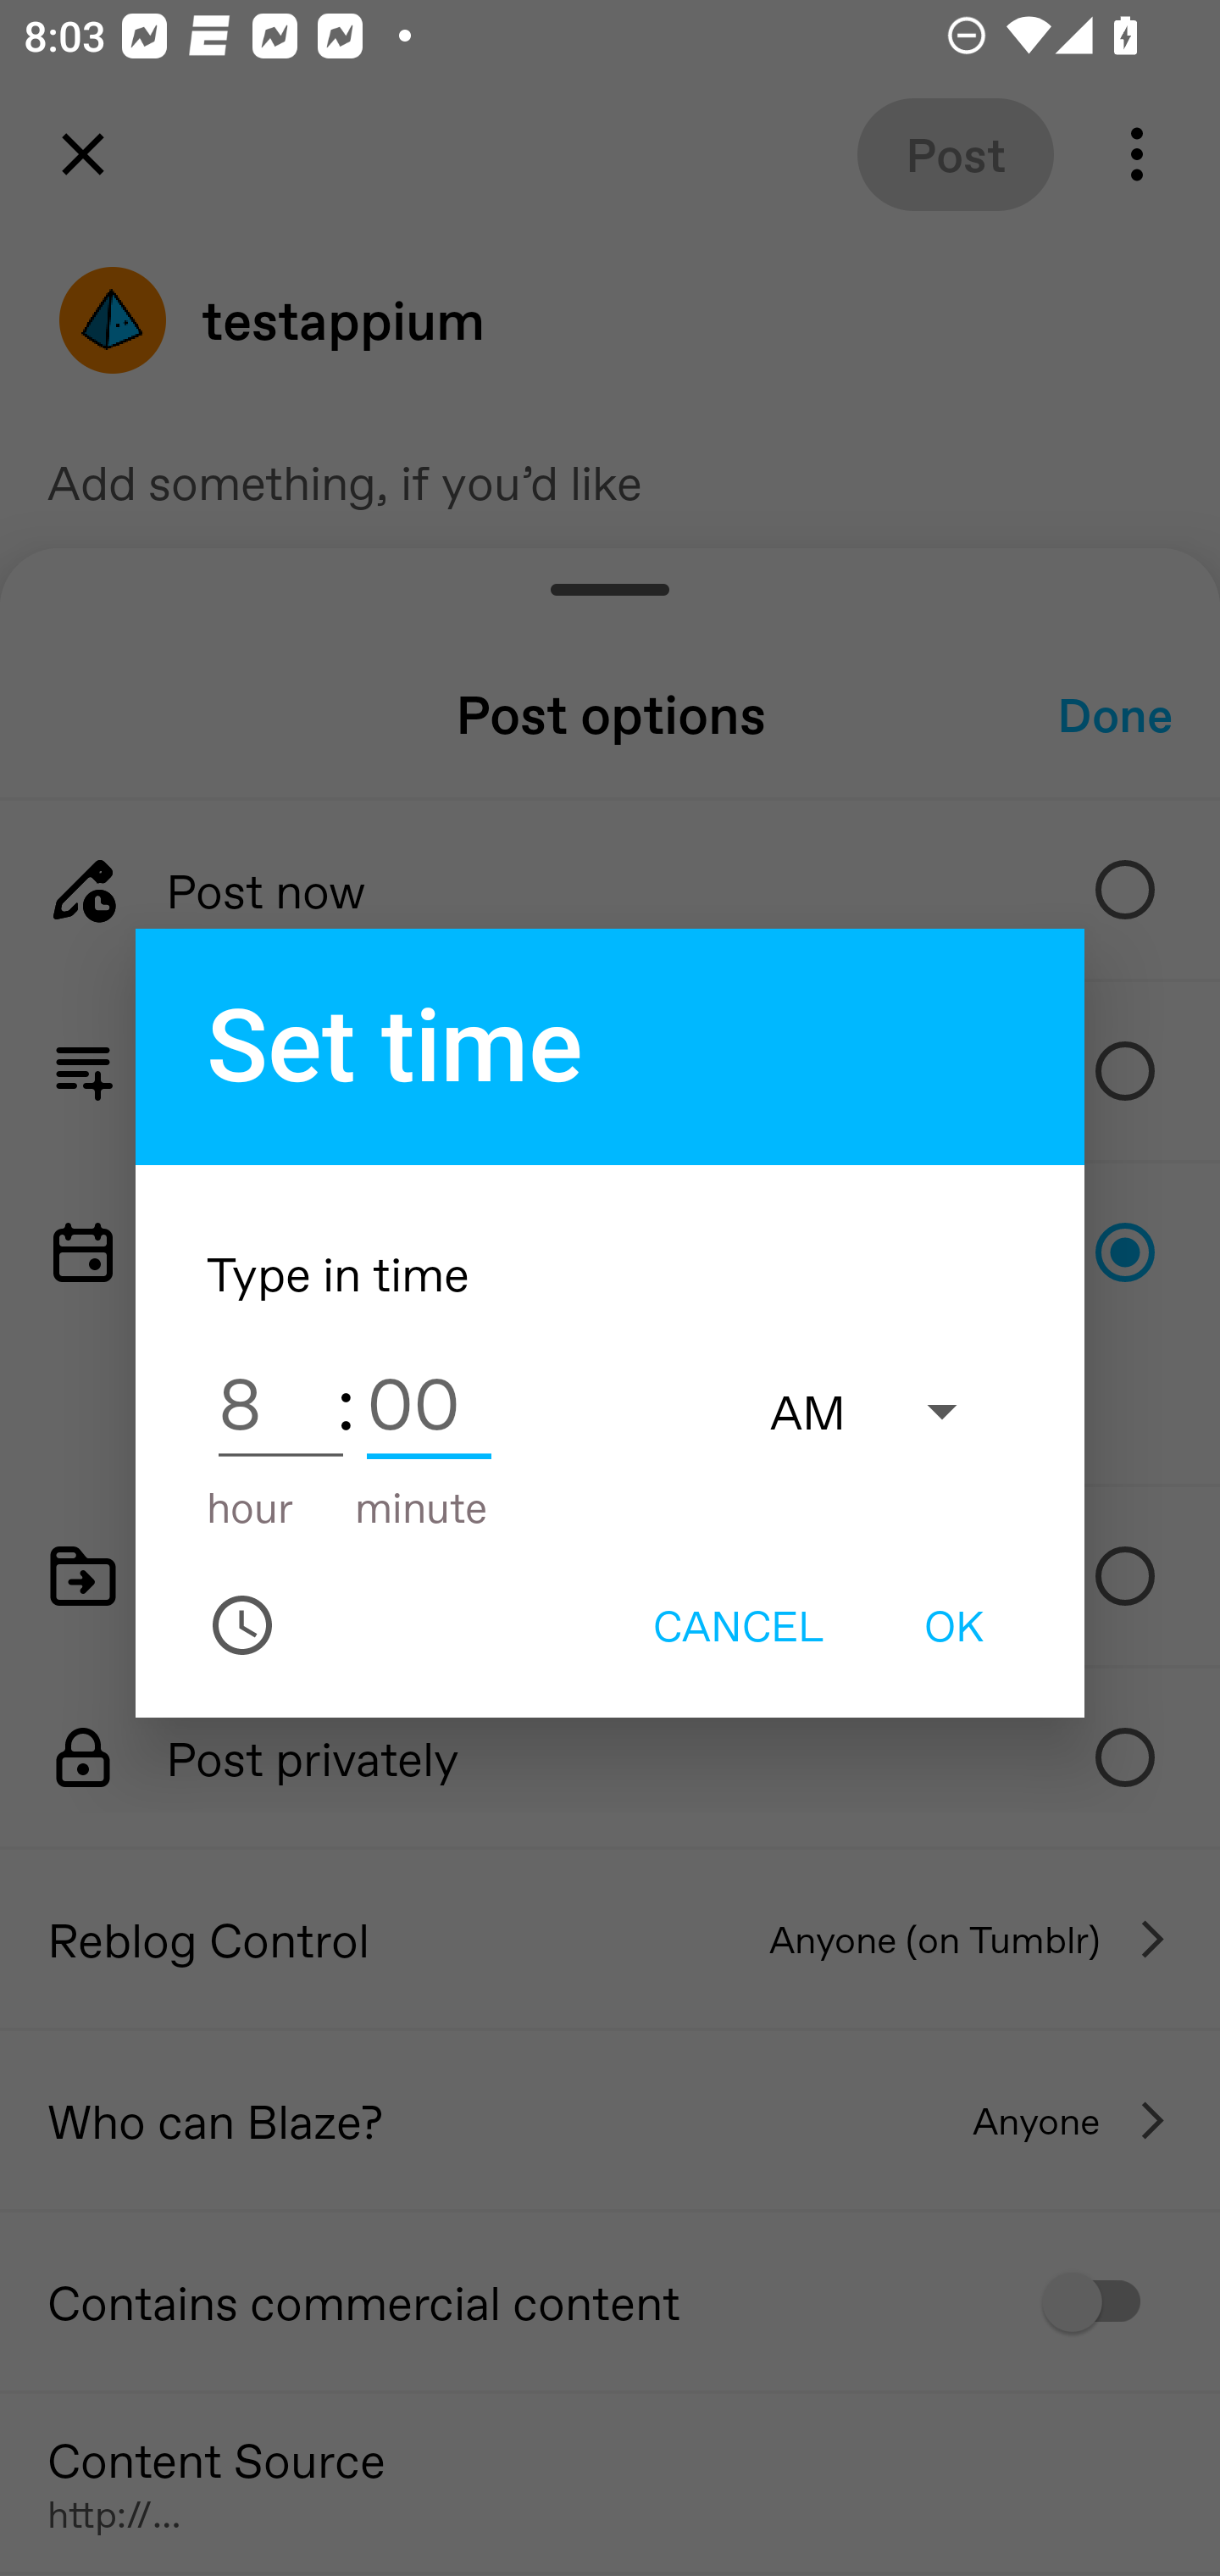 The image size is (1220, 2576). What do you see at coordinates (242, 1625) in the screenshot?
I see `Switch to clock mode for the time input.` at bounding box center [242, 1625].